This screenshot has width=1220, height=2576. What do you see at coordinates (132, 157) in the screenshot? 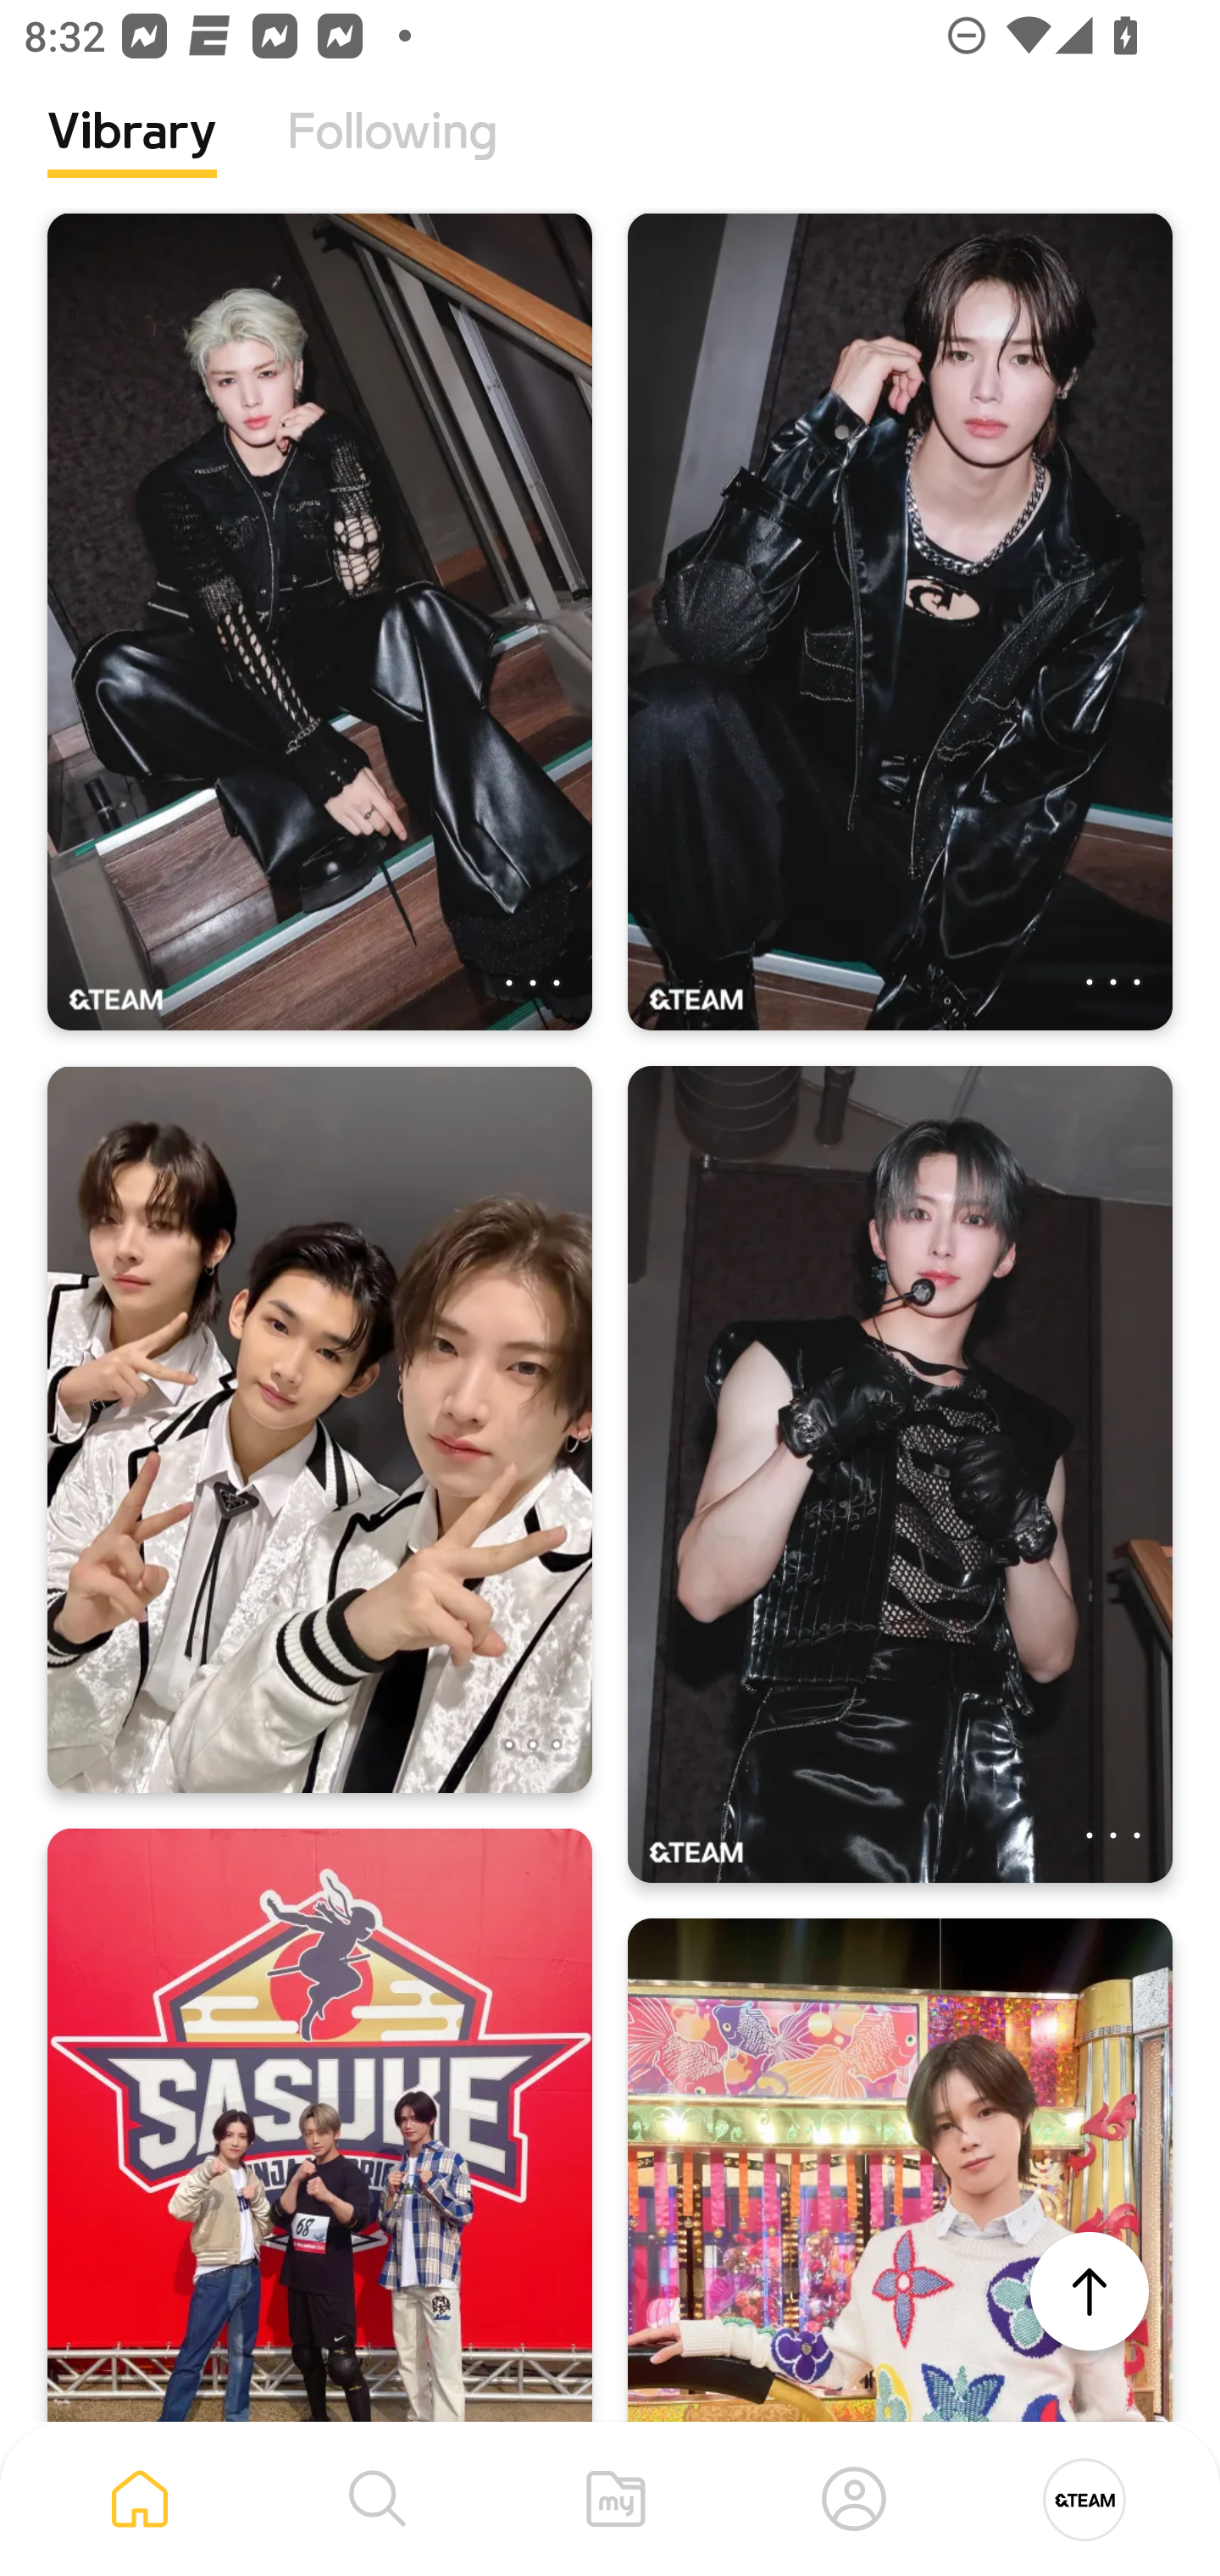
I see `Vibrary` at bounding box center [132, 157].